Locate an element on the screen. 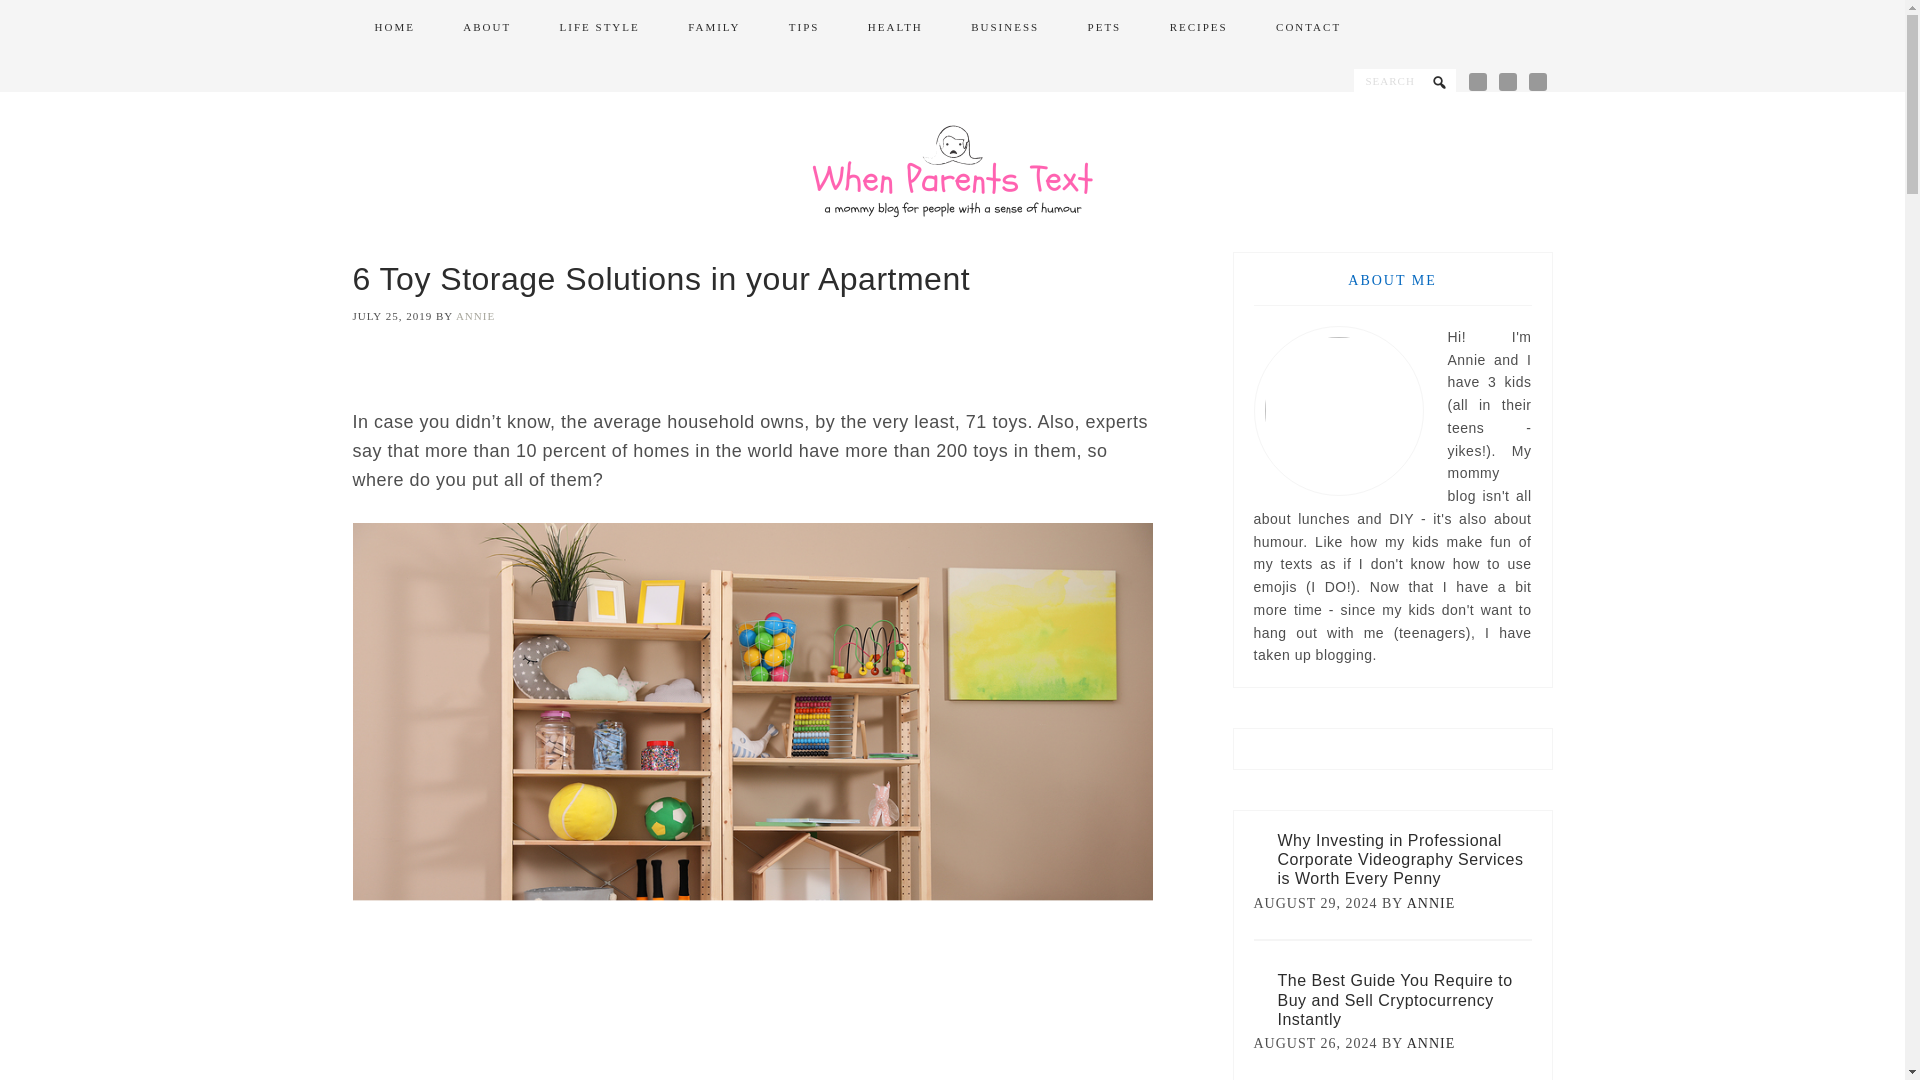 The width and height of the screenshot is (1920, 1080). ANNIE is located at coordinates (1431, 904).